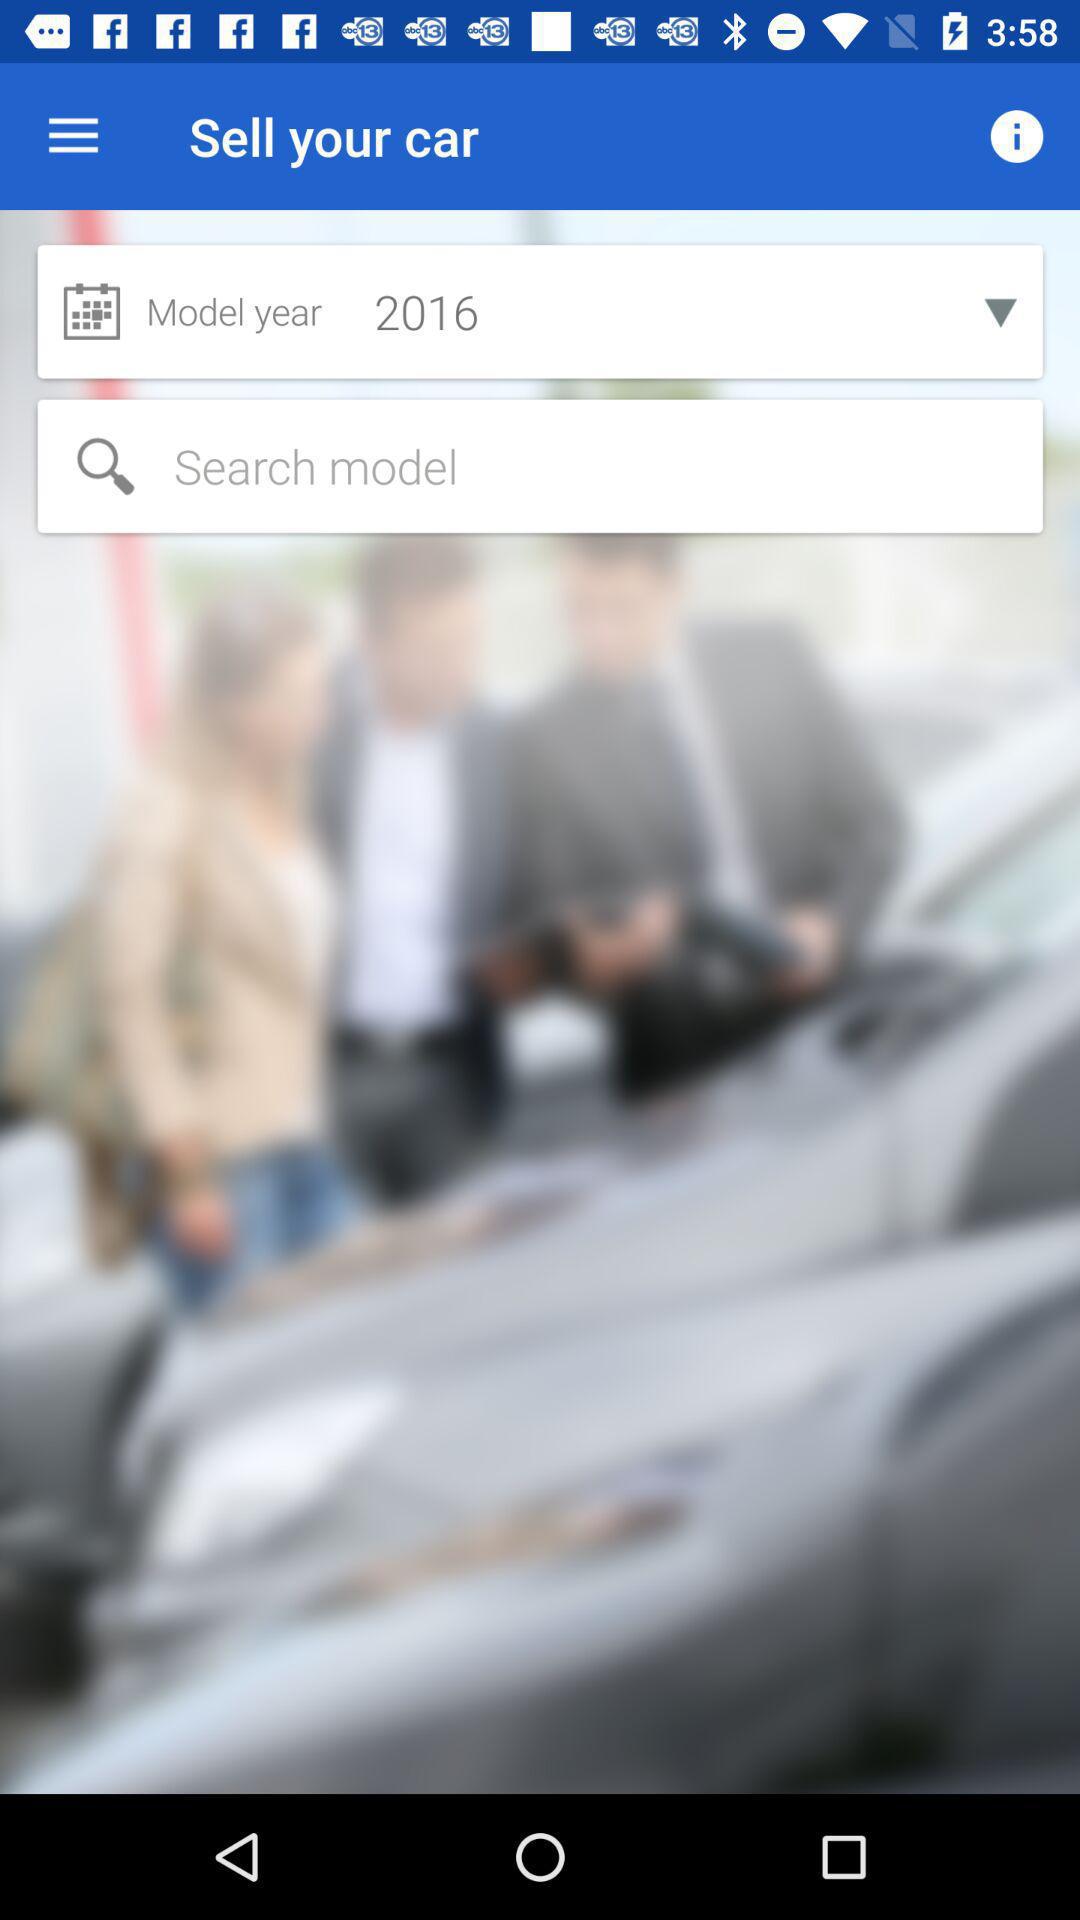  I want to click on search model, so click(540, 466).